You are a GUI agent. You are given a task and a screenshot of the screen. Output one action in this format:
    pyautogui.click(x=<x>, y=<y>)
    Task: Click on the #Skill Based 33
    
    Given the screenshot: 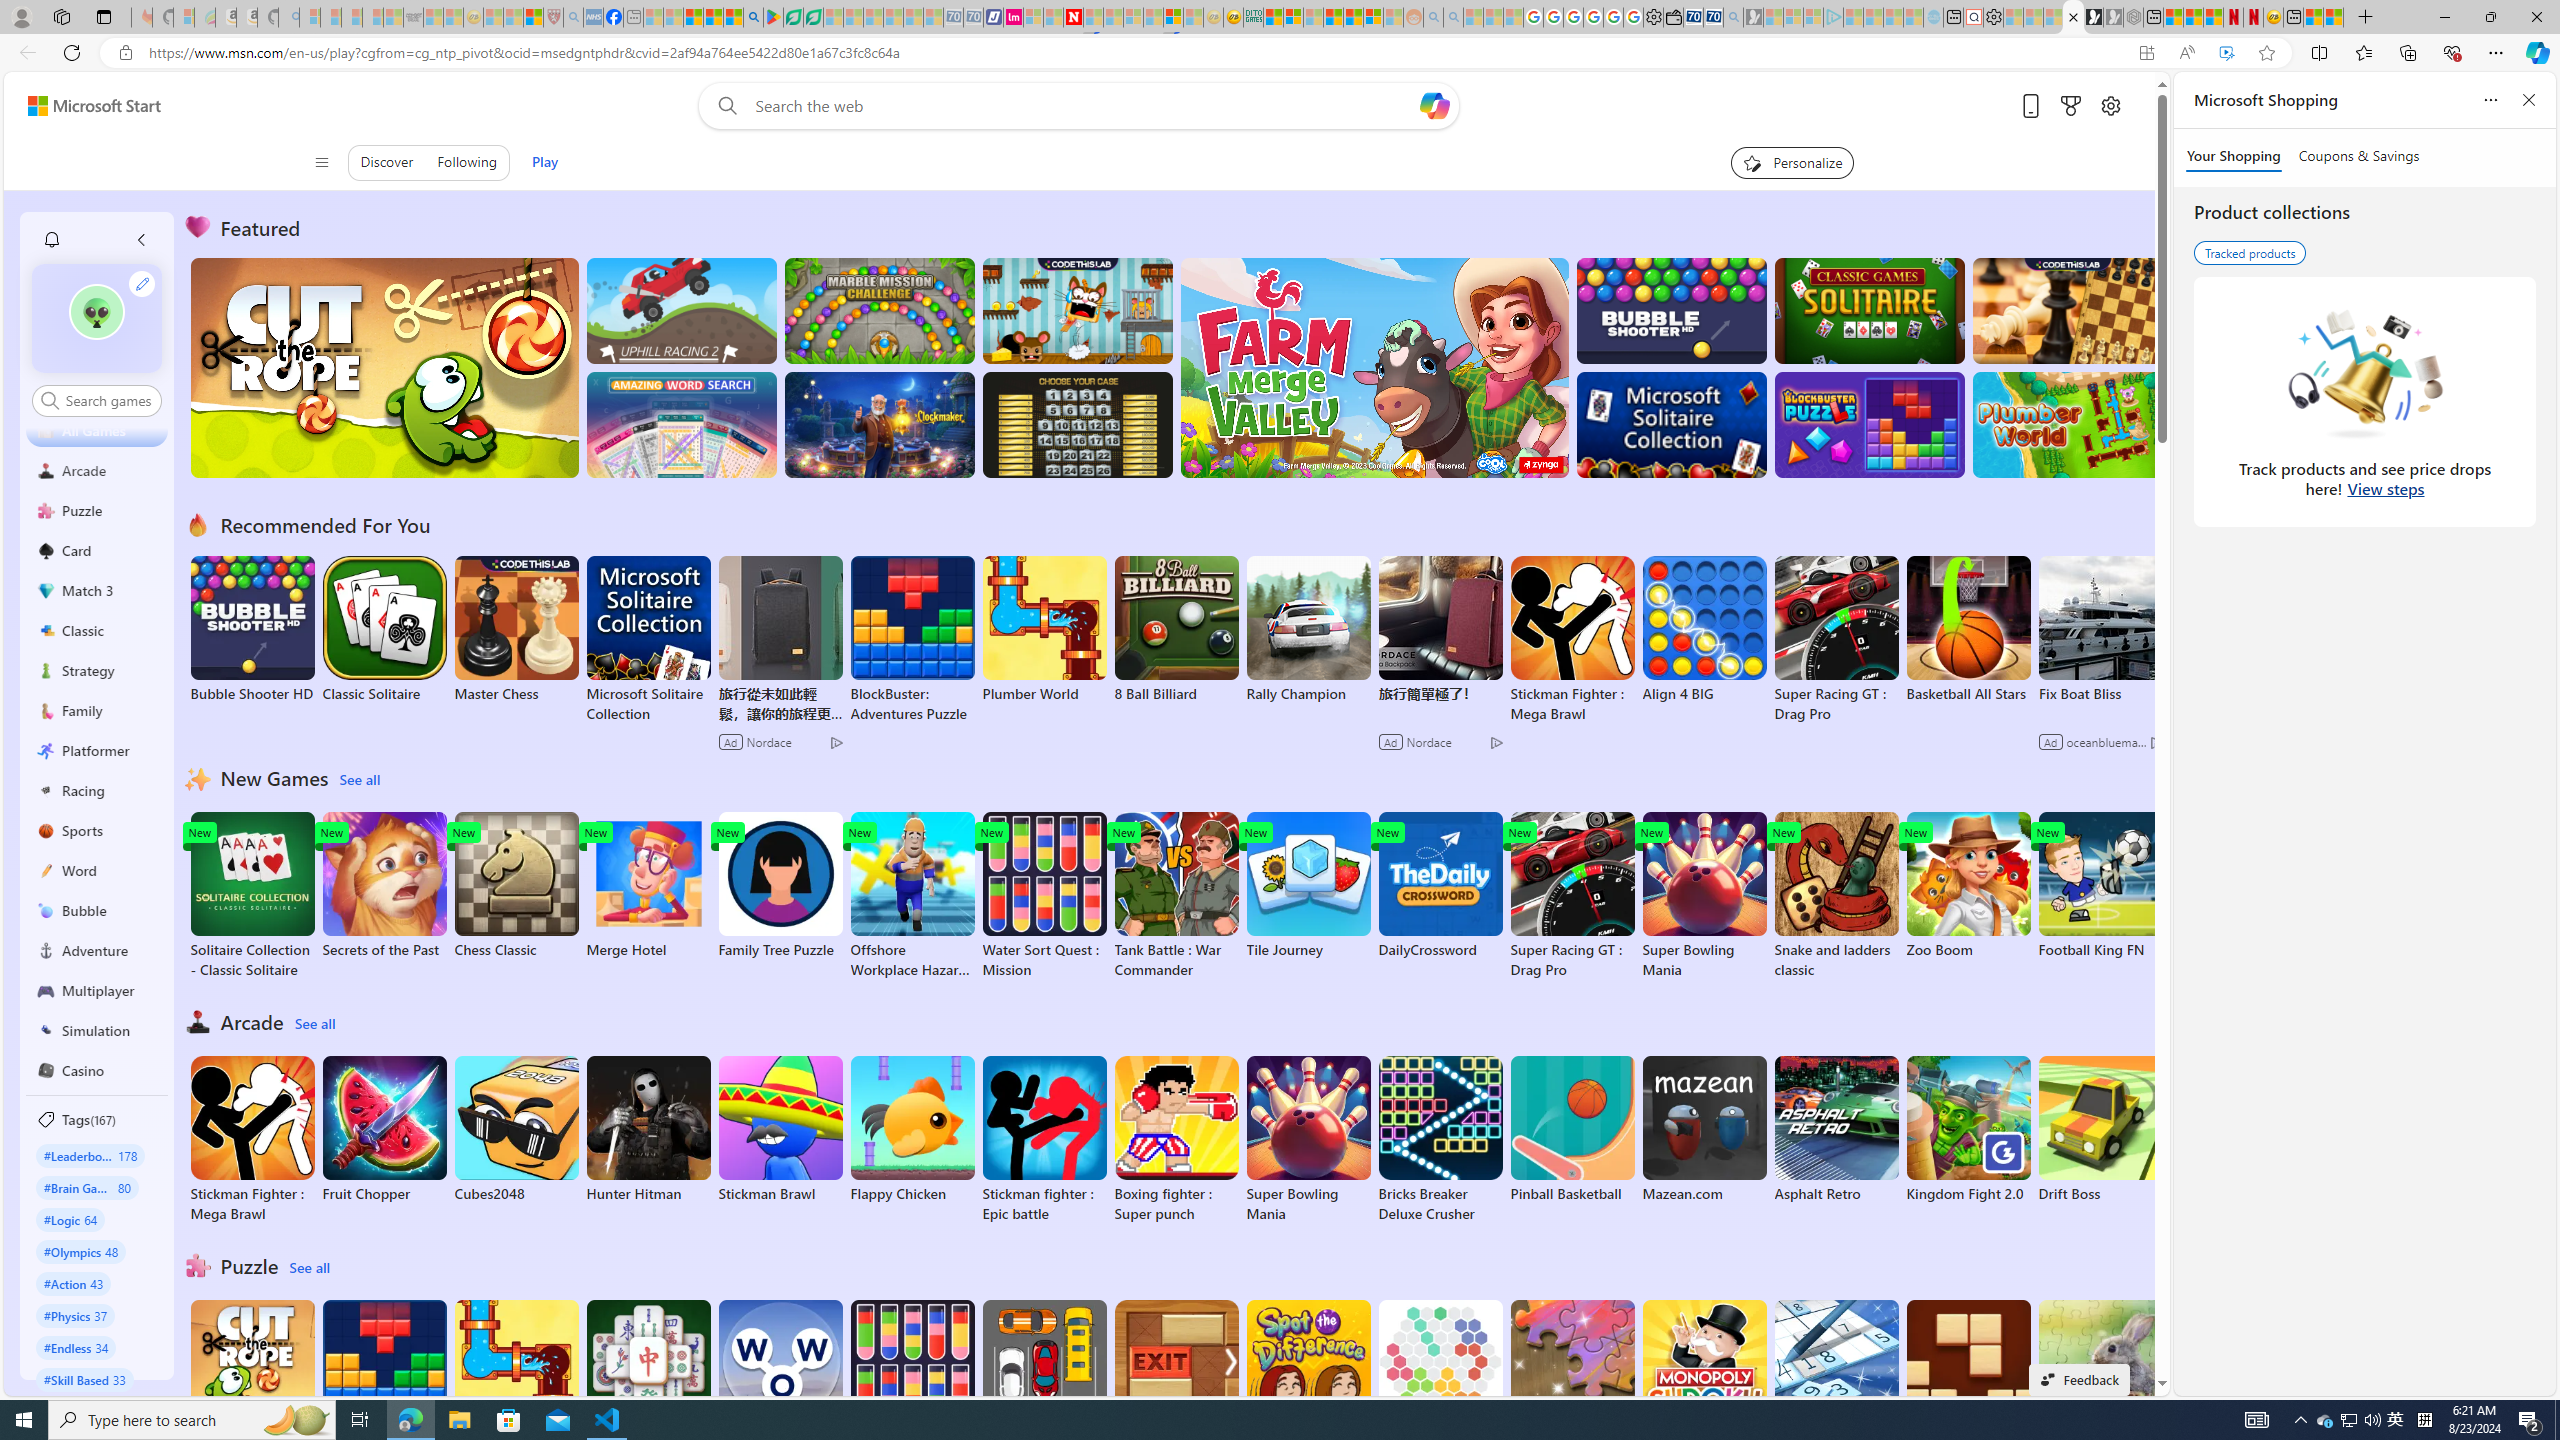 What is the action you would take?
    pyautogui.click(x=84, y=1379)
    